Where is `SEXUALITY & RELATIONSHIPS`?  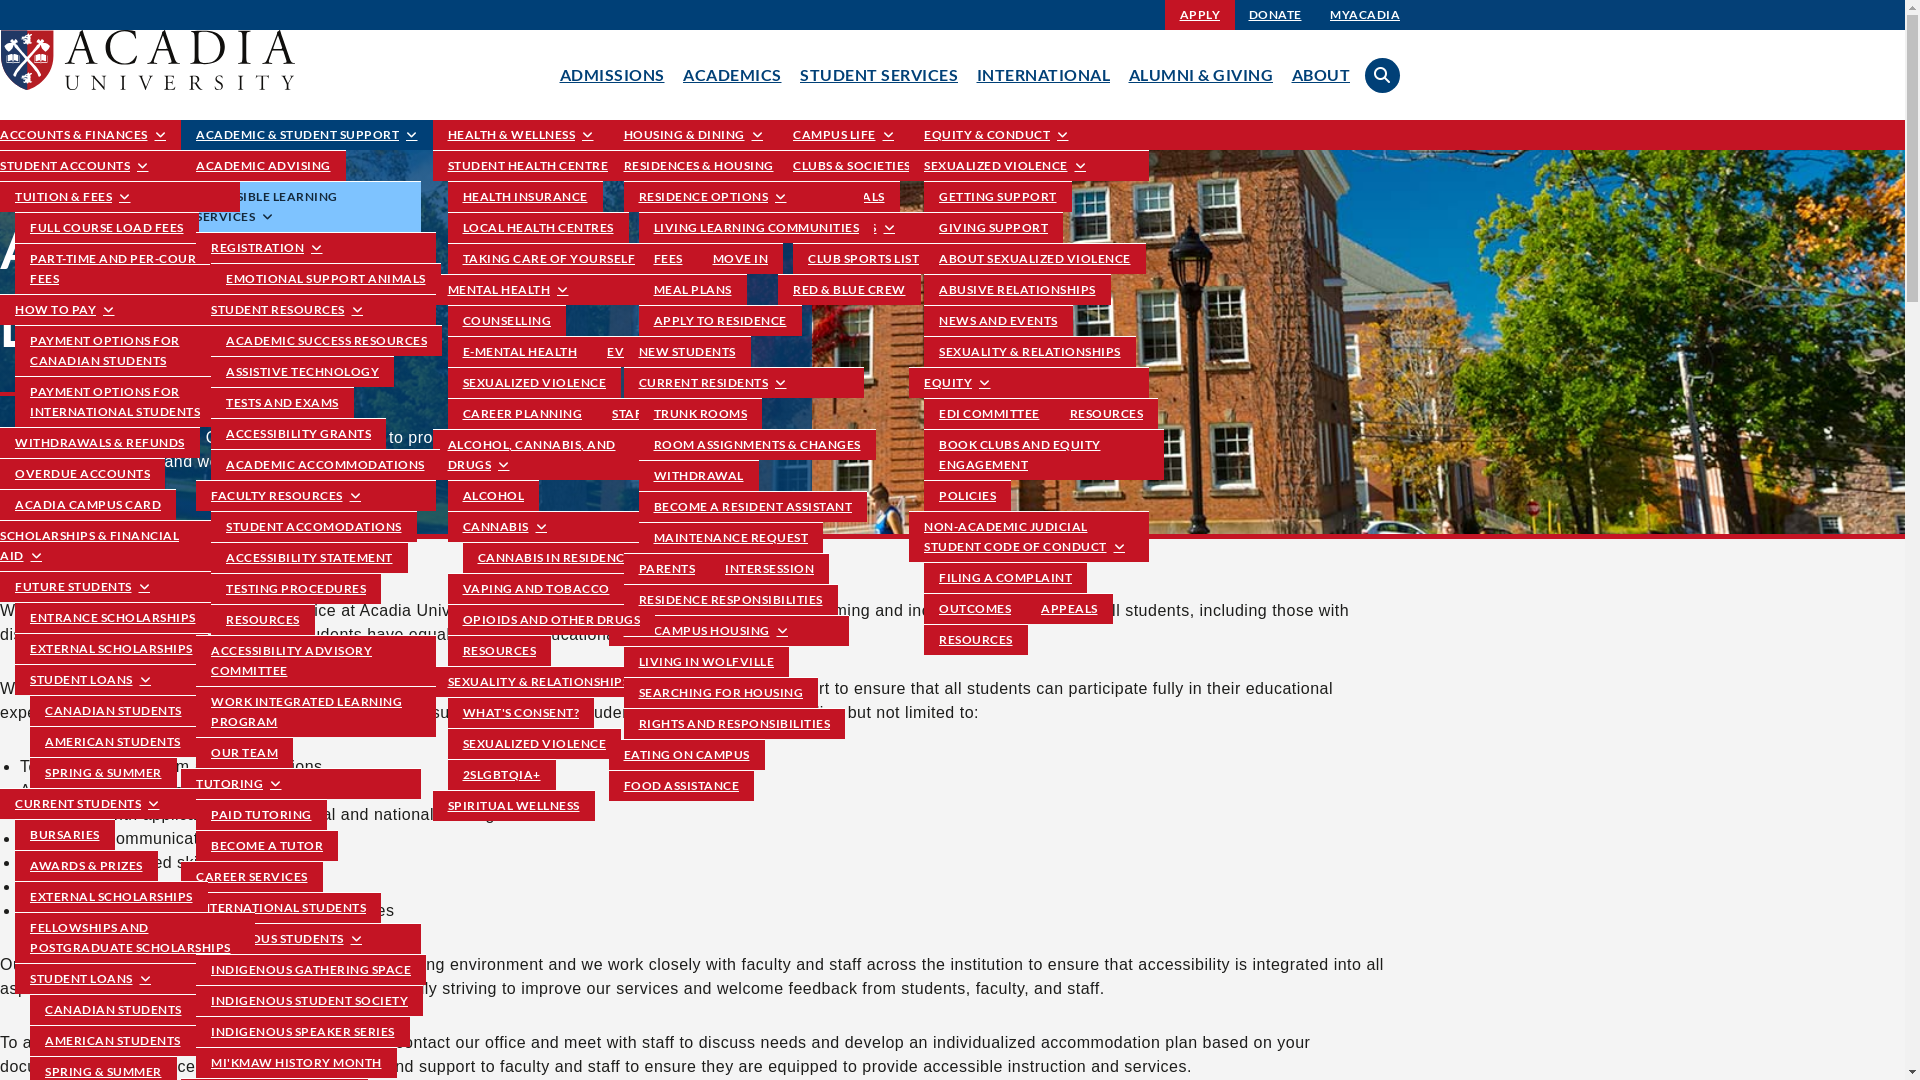
SEXUALITY & RELATIONSHIPS is located at coordinates (1030, 352).